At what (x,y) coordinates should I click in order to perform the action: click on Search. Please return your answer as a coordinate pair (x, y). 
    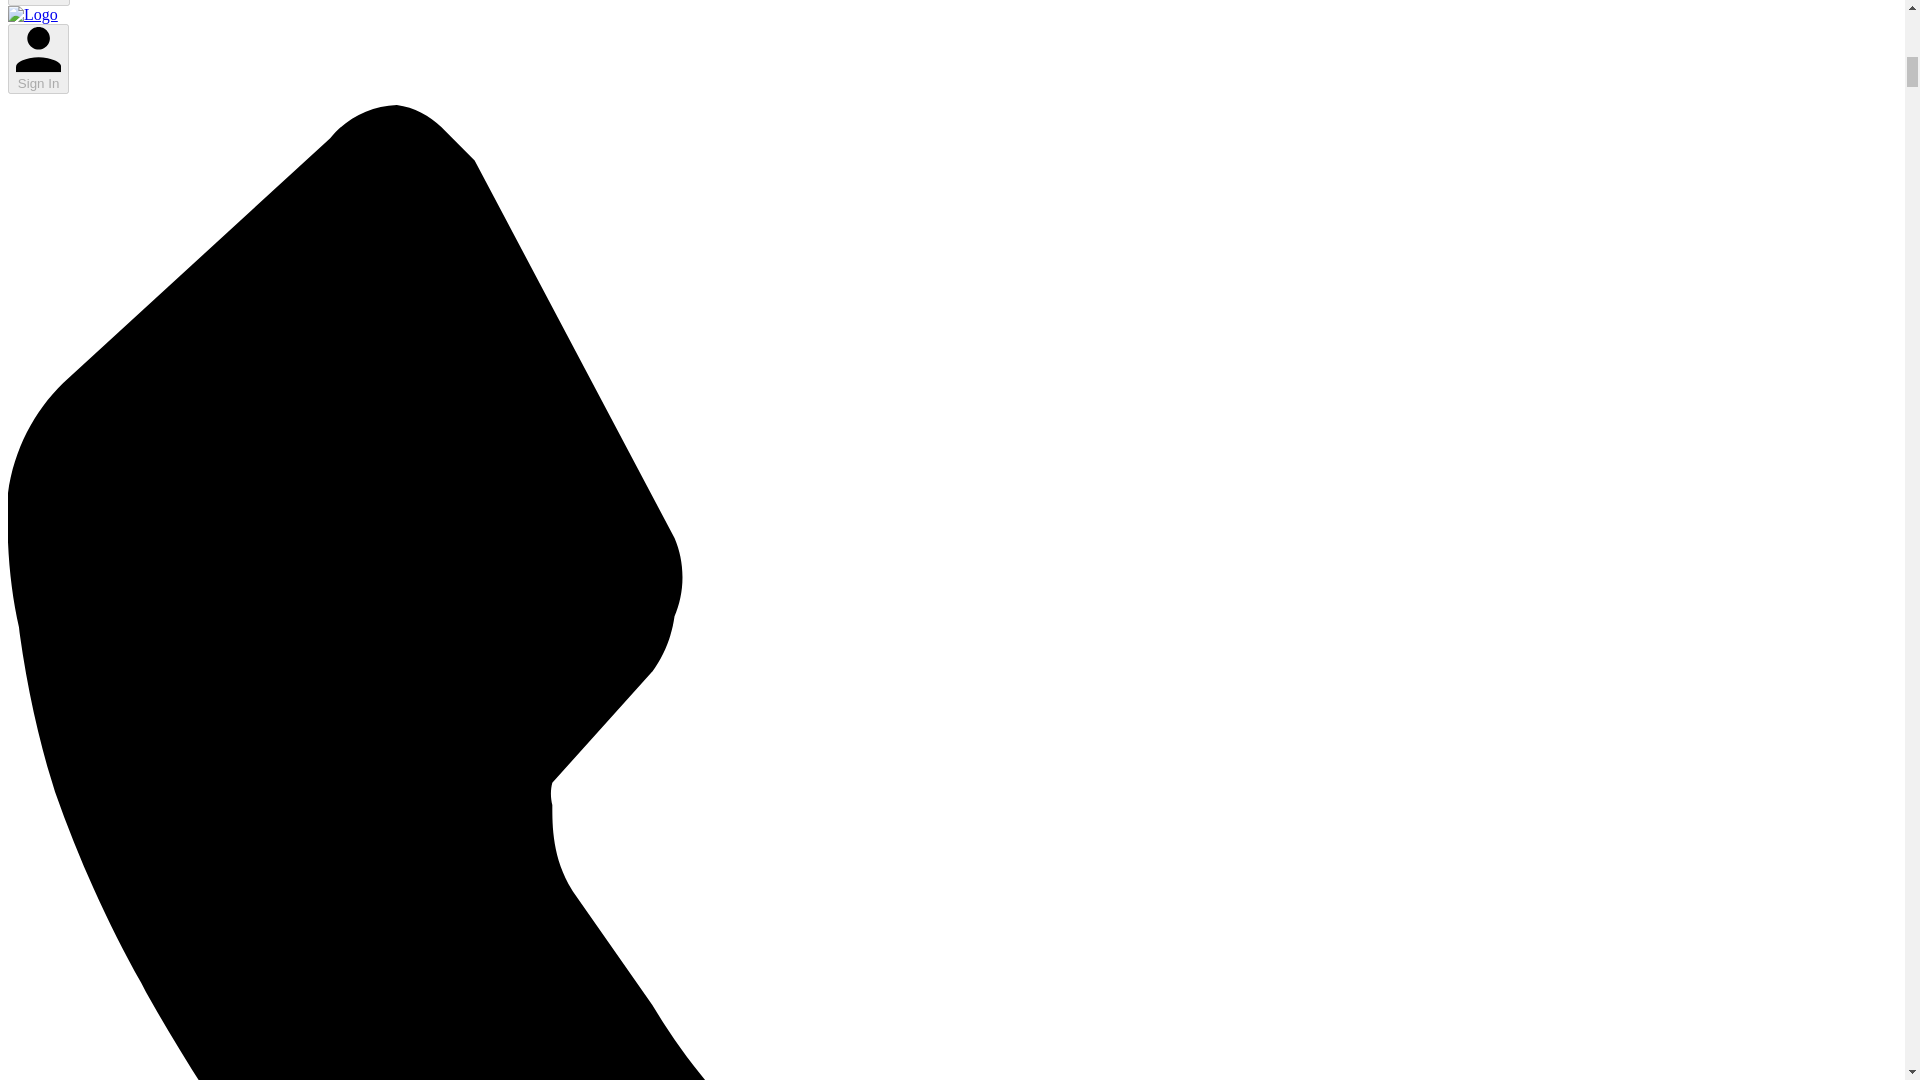
    Looking at the image, I should click on (38, 3).